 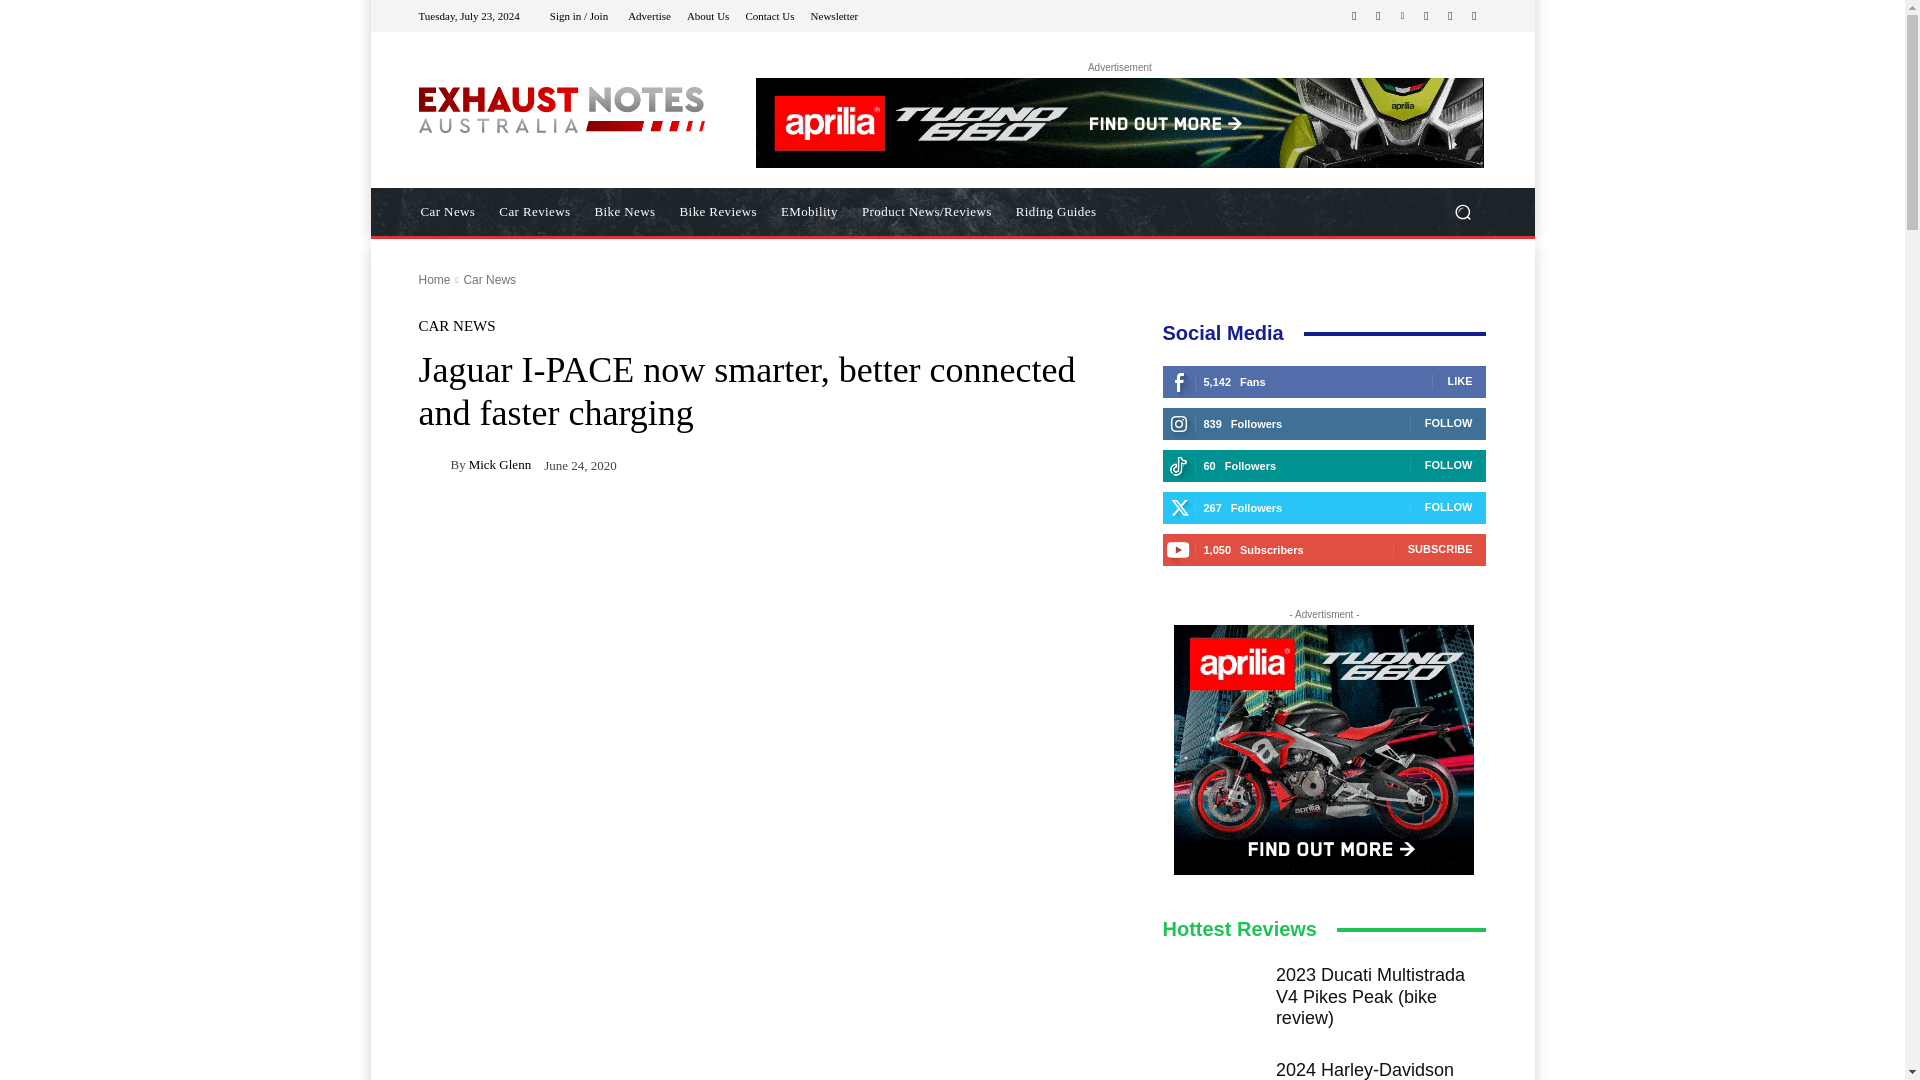 What do you see at coordinates (447, 212) in the screenshot?
I see `Car News` at bounding box center [447, 212].